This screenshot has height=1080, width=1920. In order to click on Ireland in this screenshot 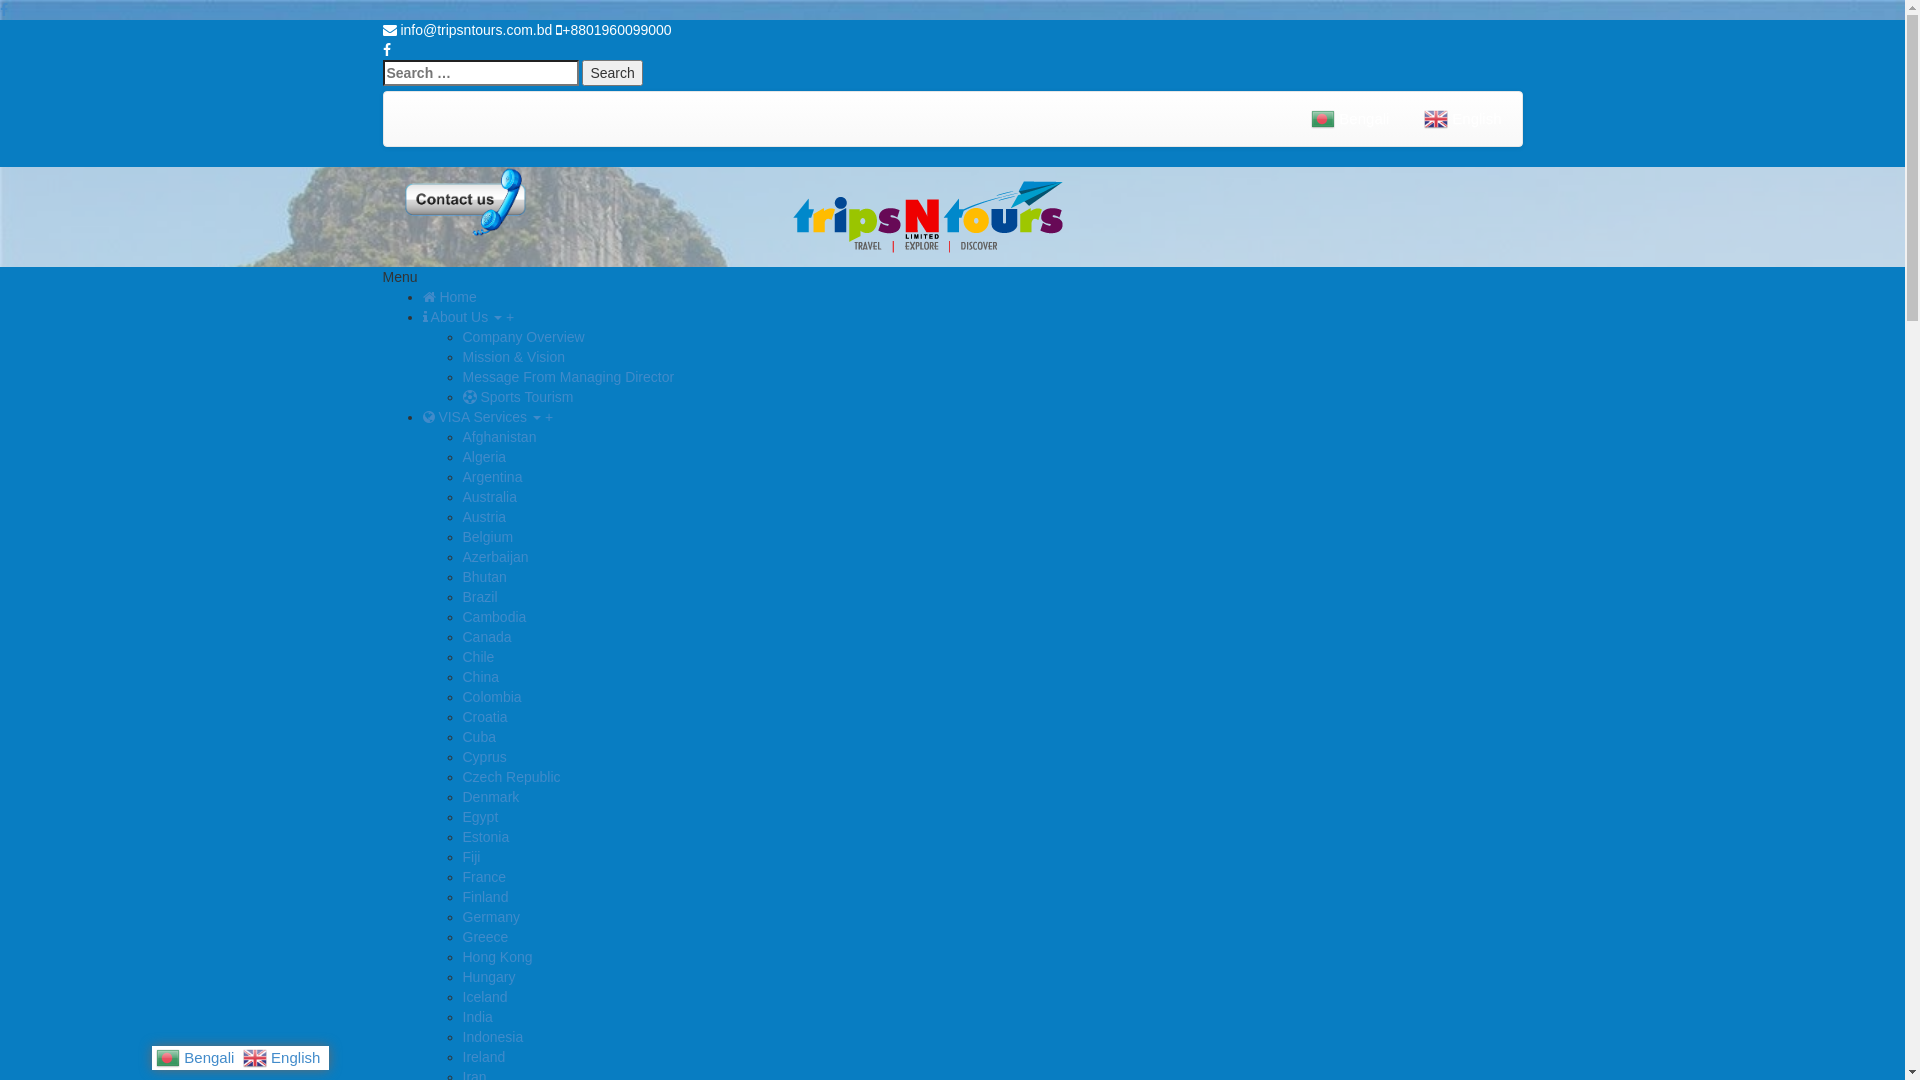, I will do `click(483, 1057)`.